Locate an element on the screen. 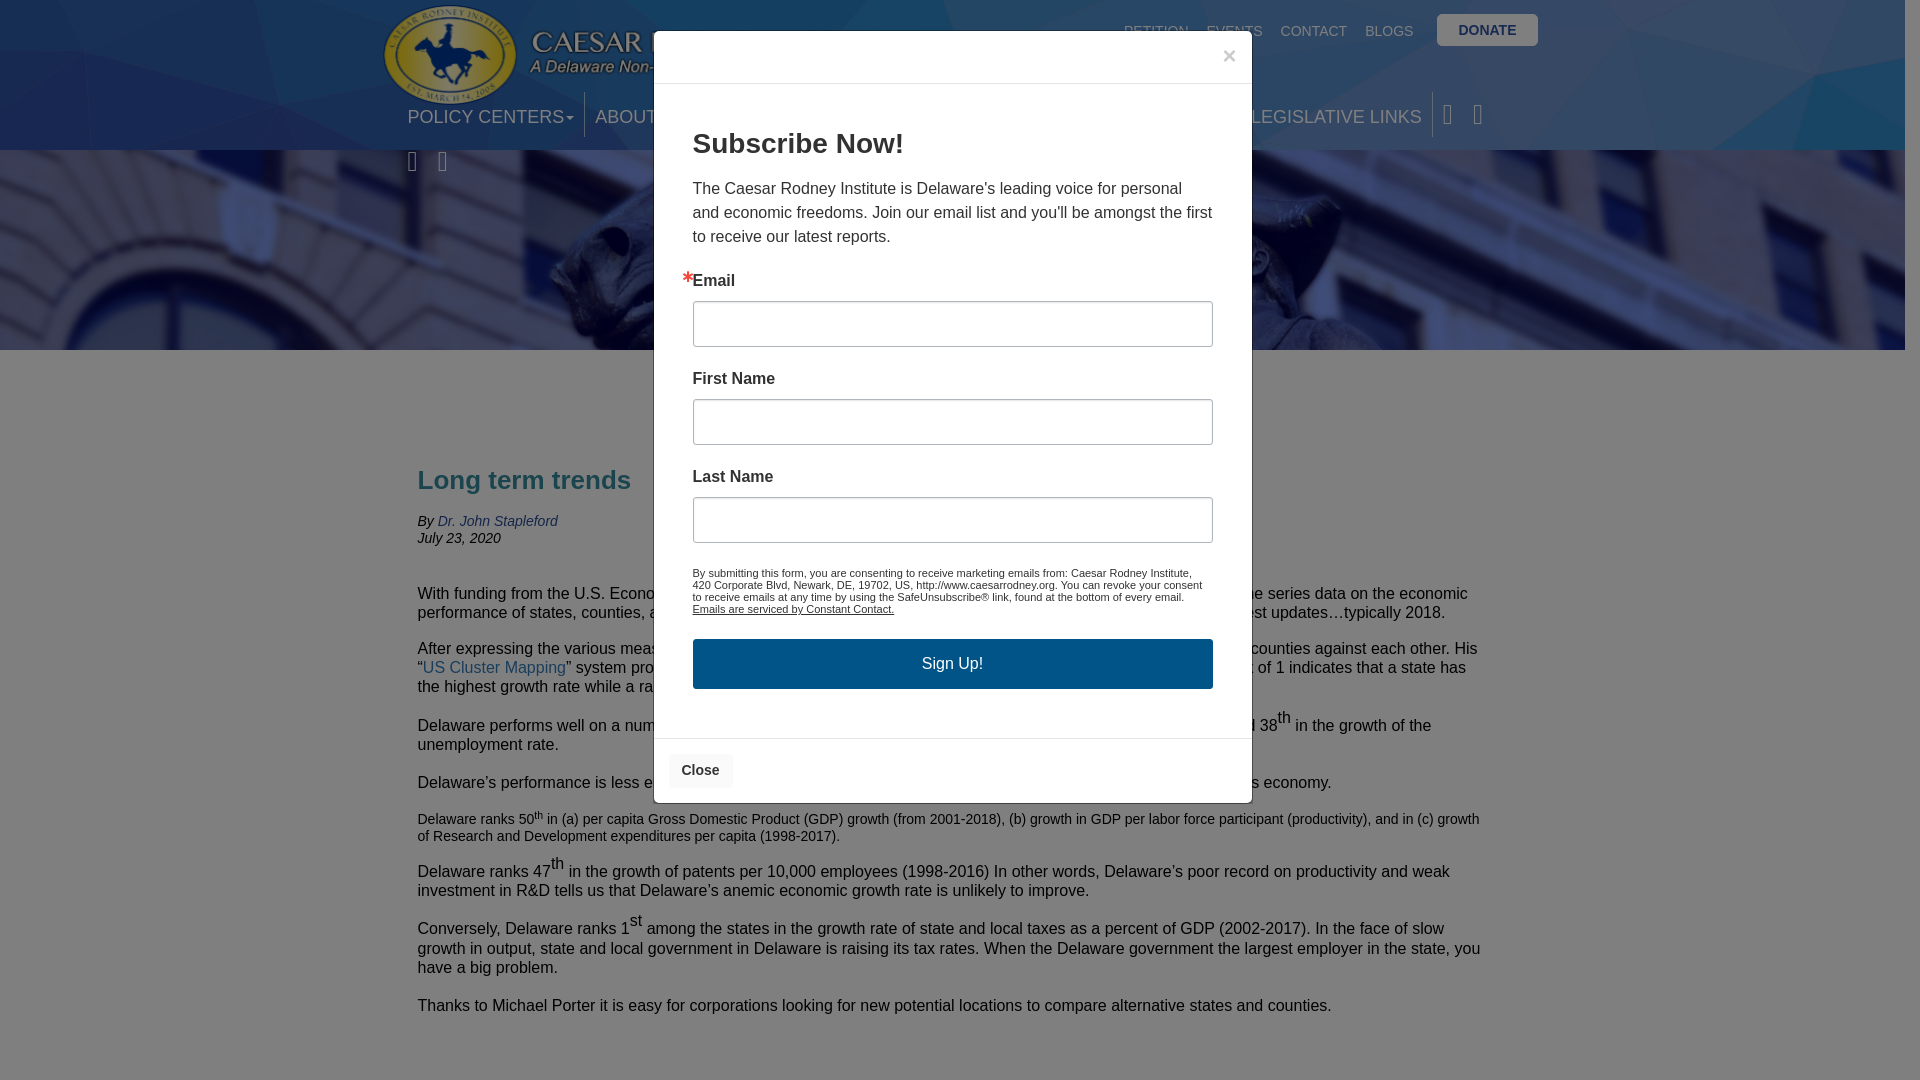  EVENTS is located at coordinates (1234, 30).